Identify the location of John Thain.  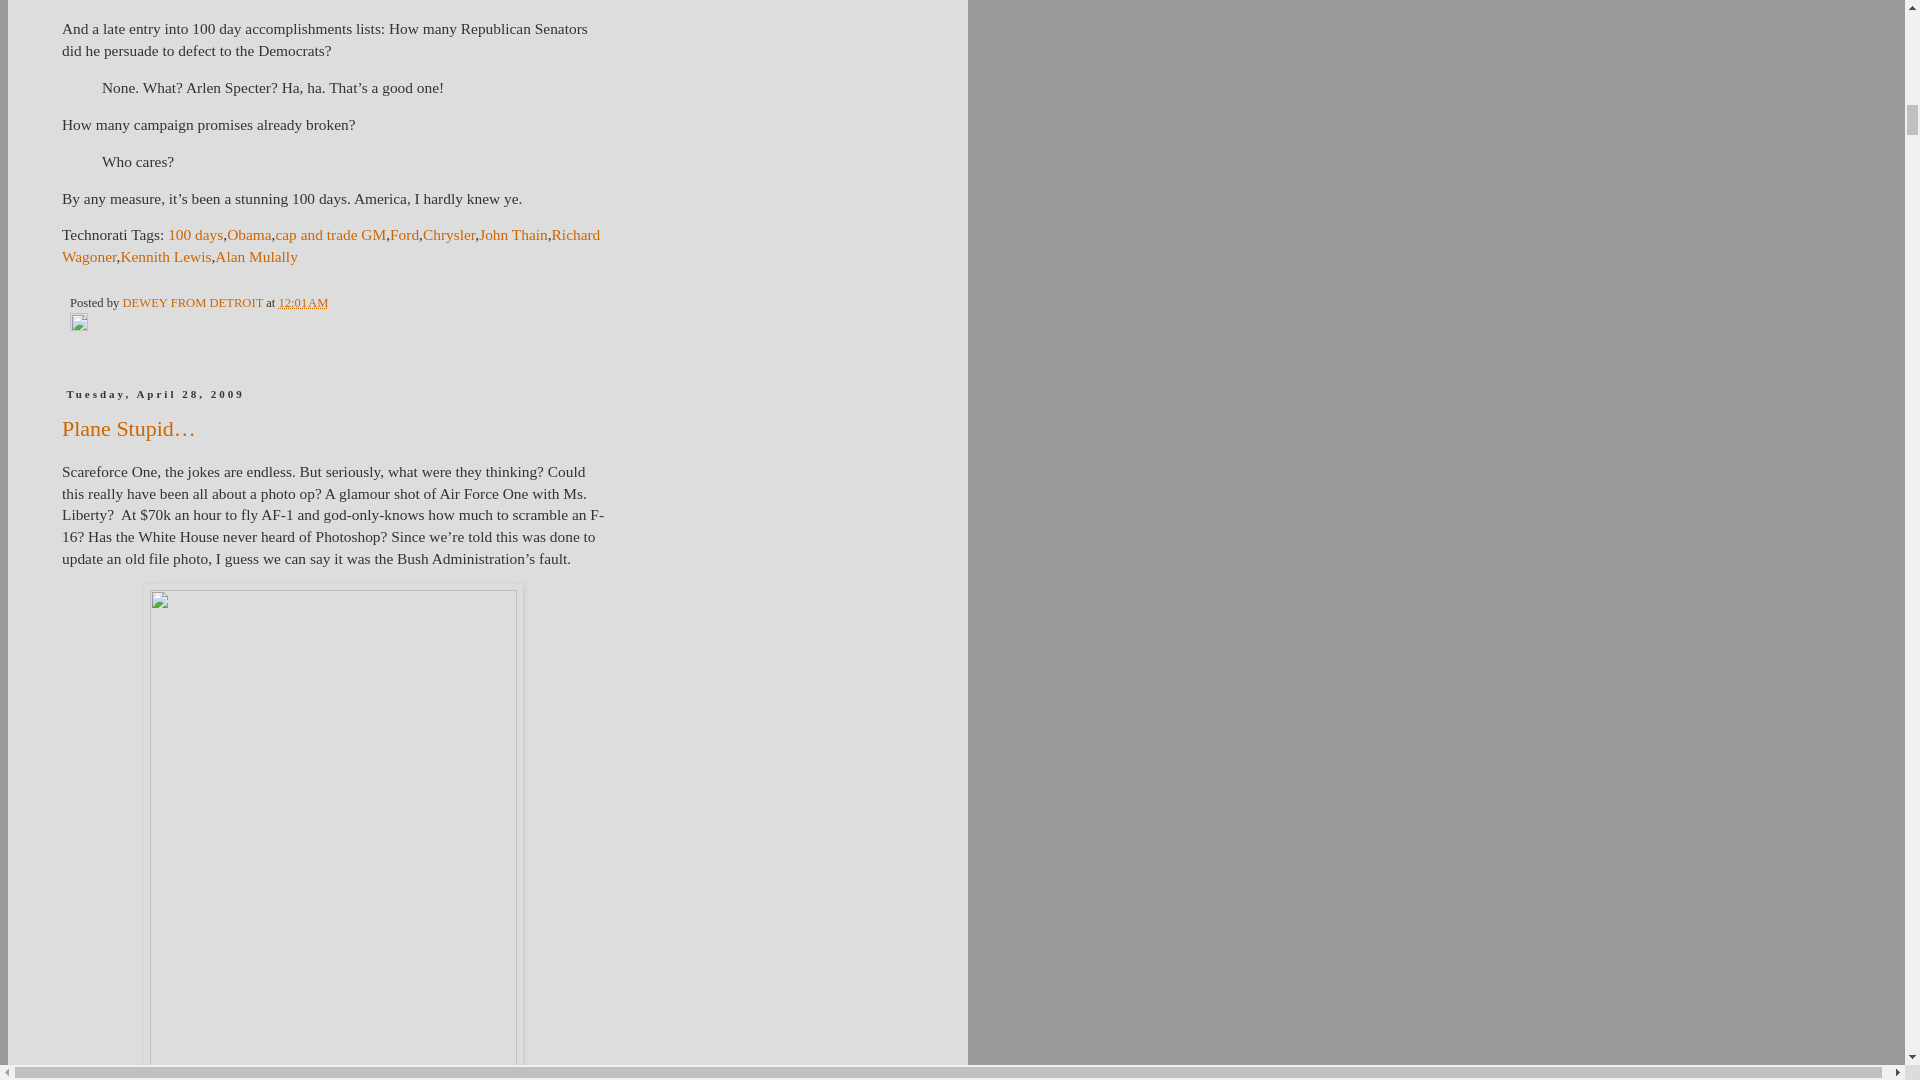
(512, 234).